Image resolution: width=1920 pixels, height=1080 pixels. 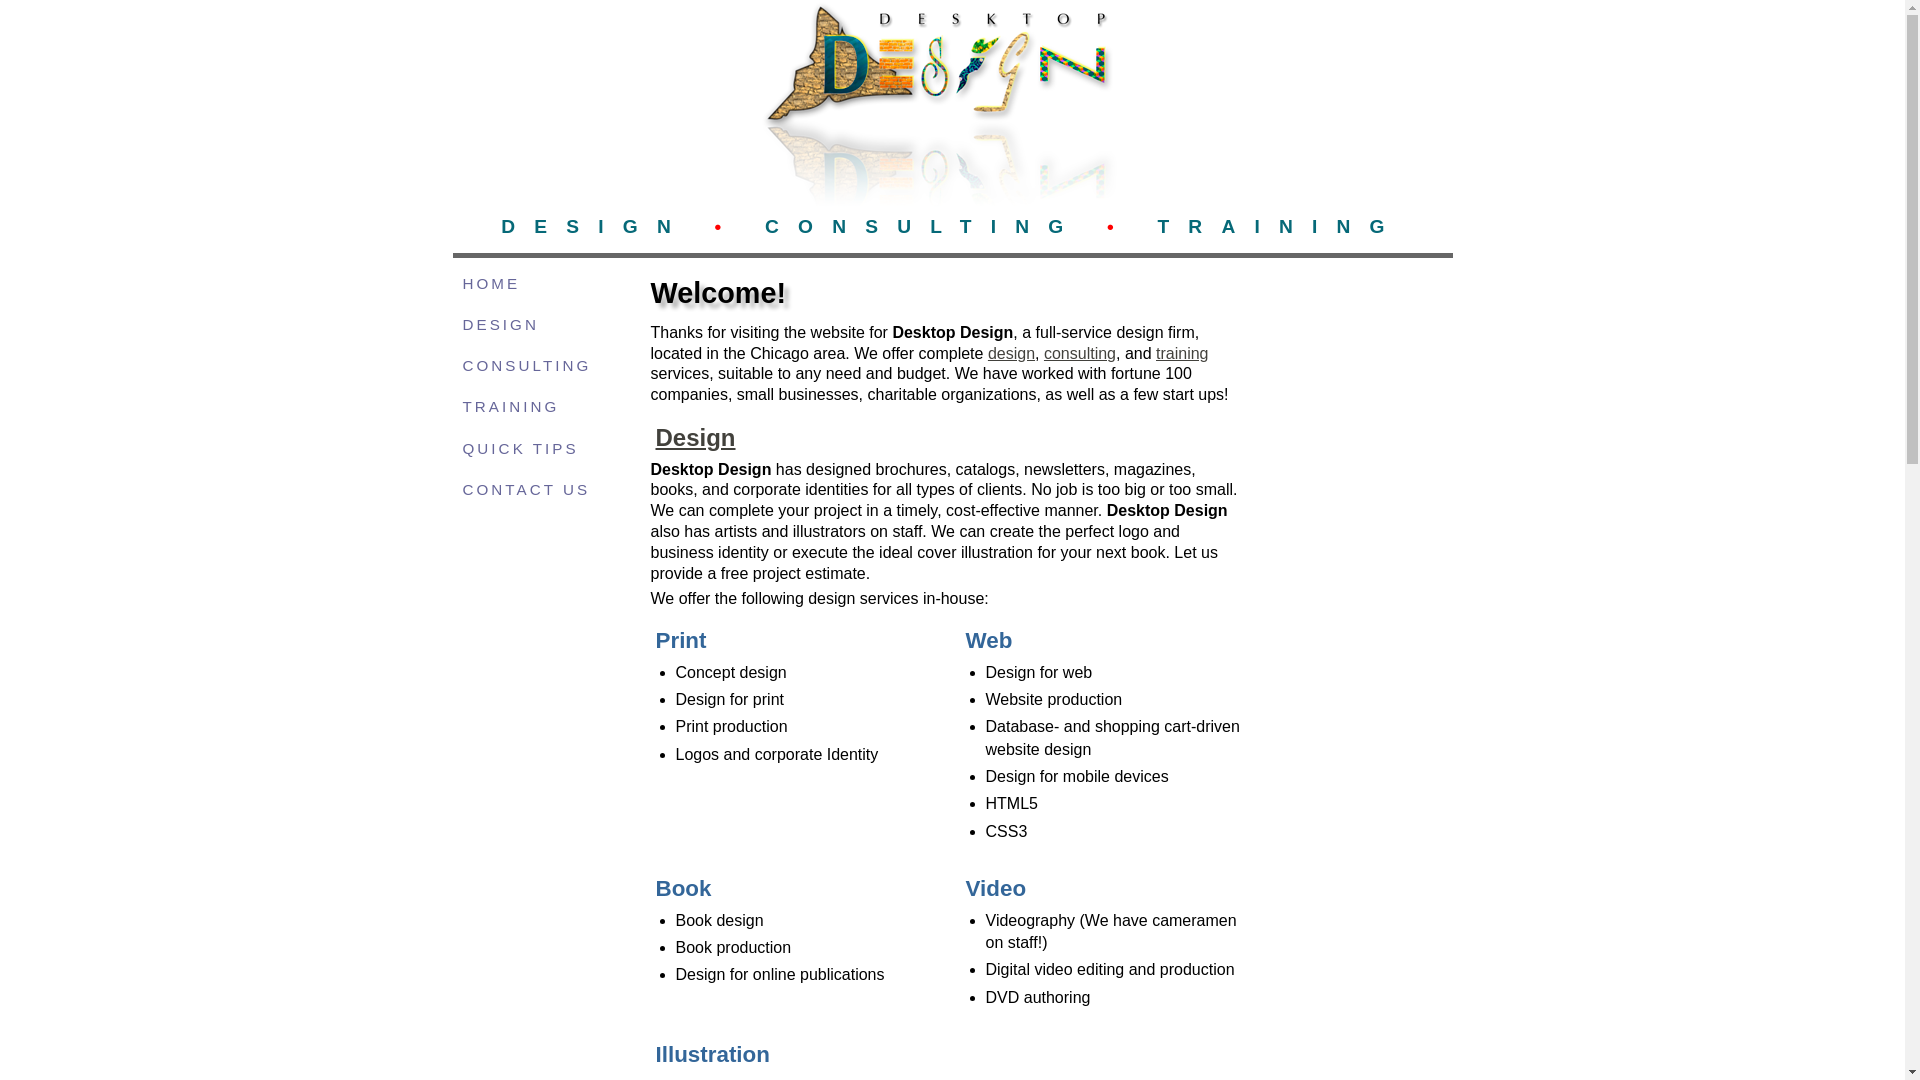 What do you see at coordinates (540, 448) in the screenshot?
I see `QUICK TIPS` at bounding box center [540, 448].